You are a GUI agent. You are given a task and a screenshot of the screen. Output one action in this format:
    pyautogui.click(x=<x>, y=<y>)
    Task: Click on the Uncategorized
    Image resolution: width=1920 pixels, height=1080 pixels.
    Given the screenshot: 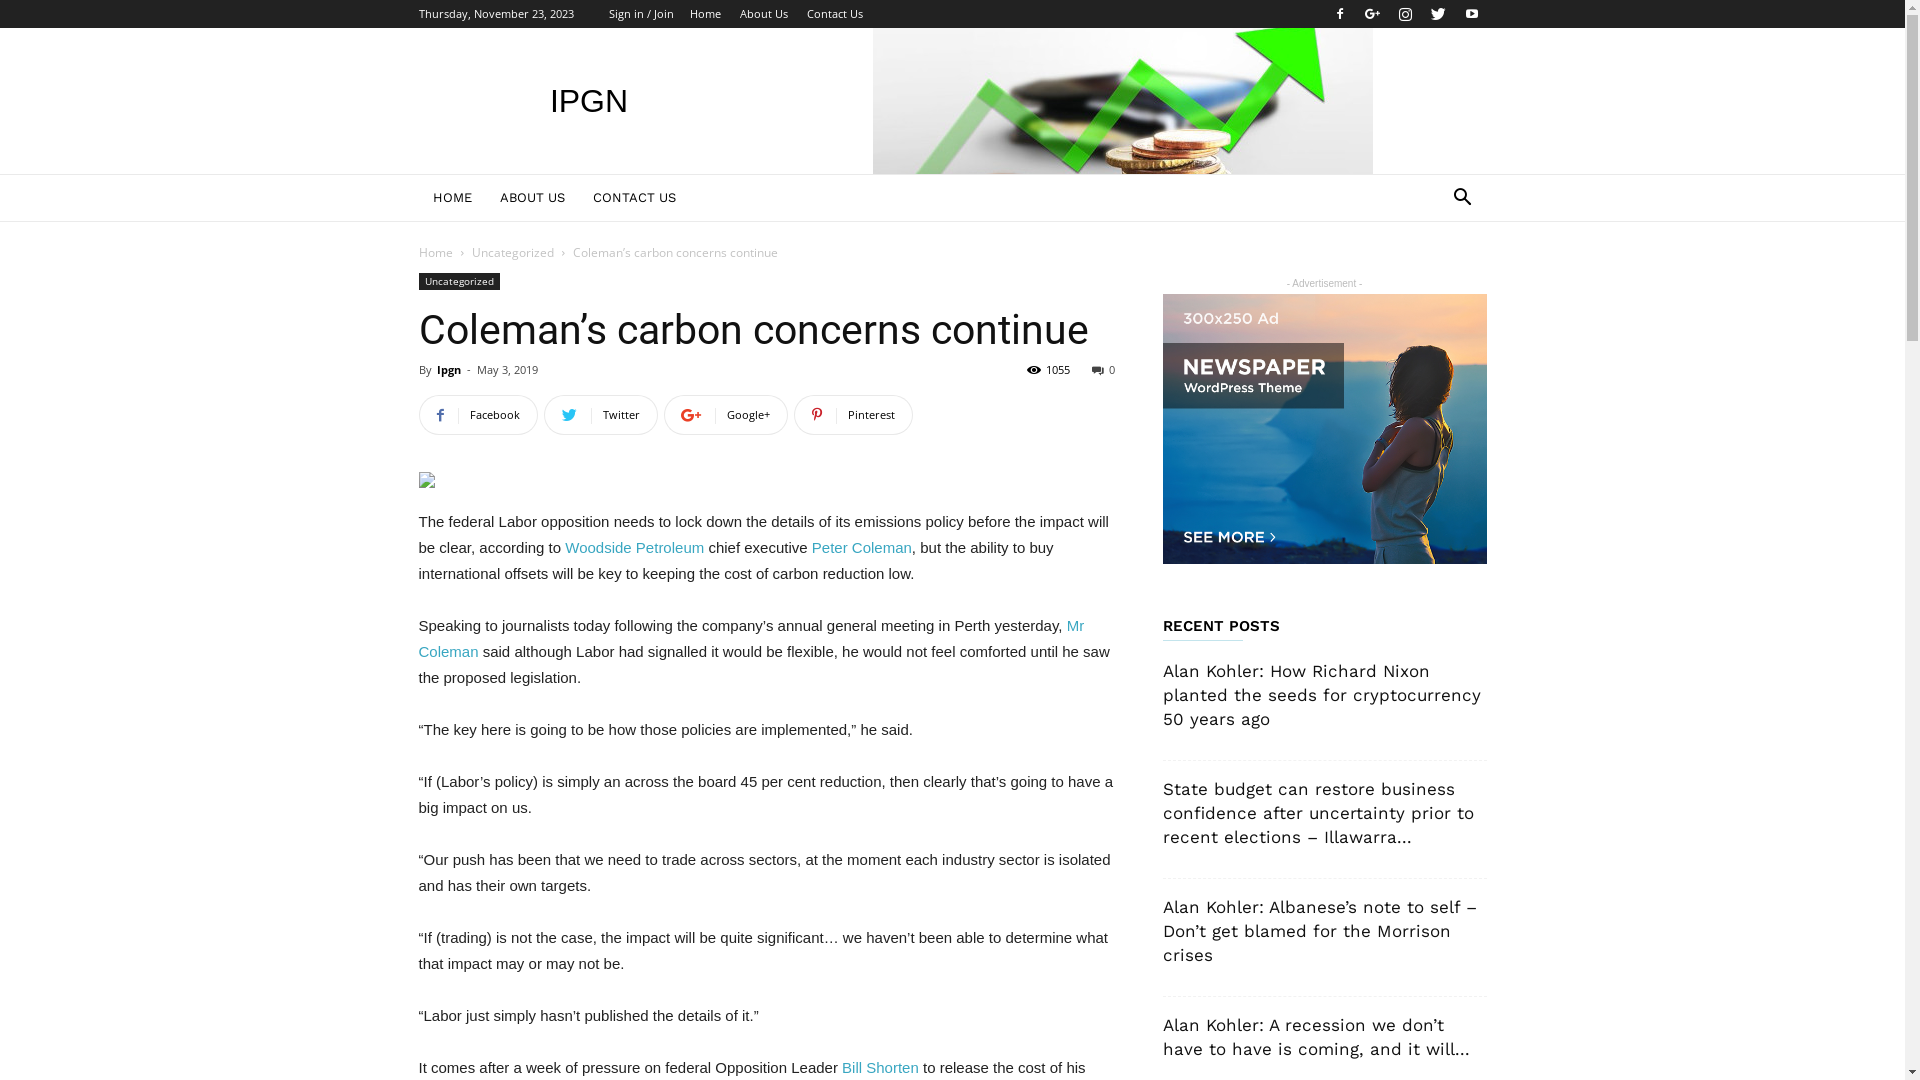 What is the action you would take?
    pyautogui.click(x=458, y=282)
    